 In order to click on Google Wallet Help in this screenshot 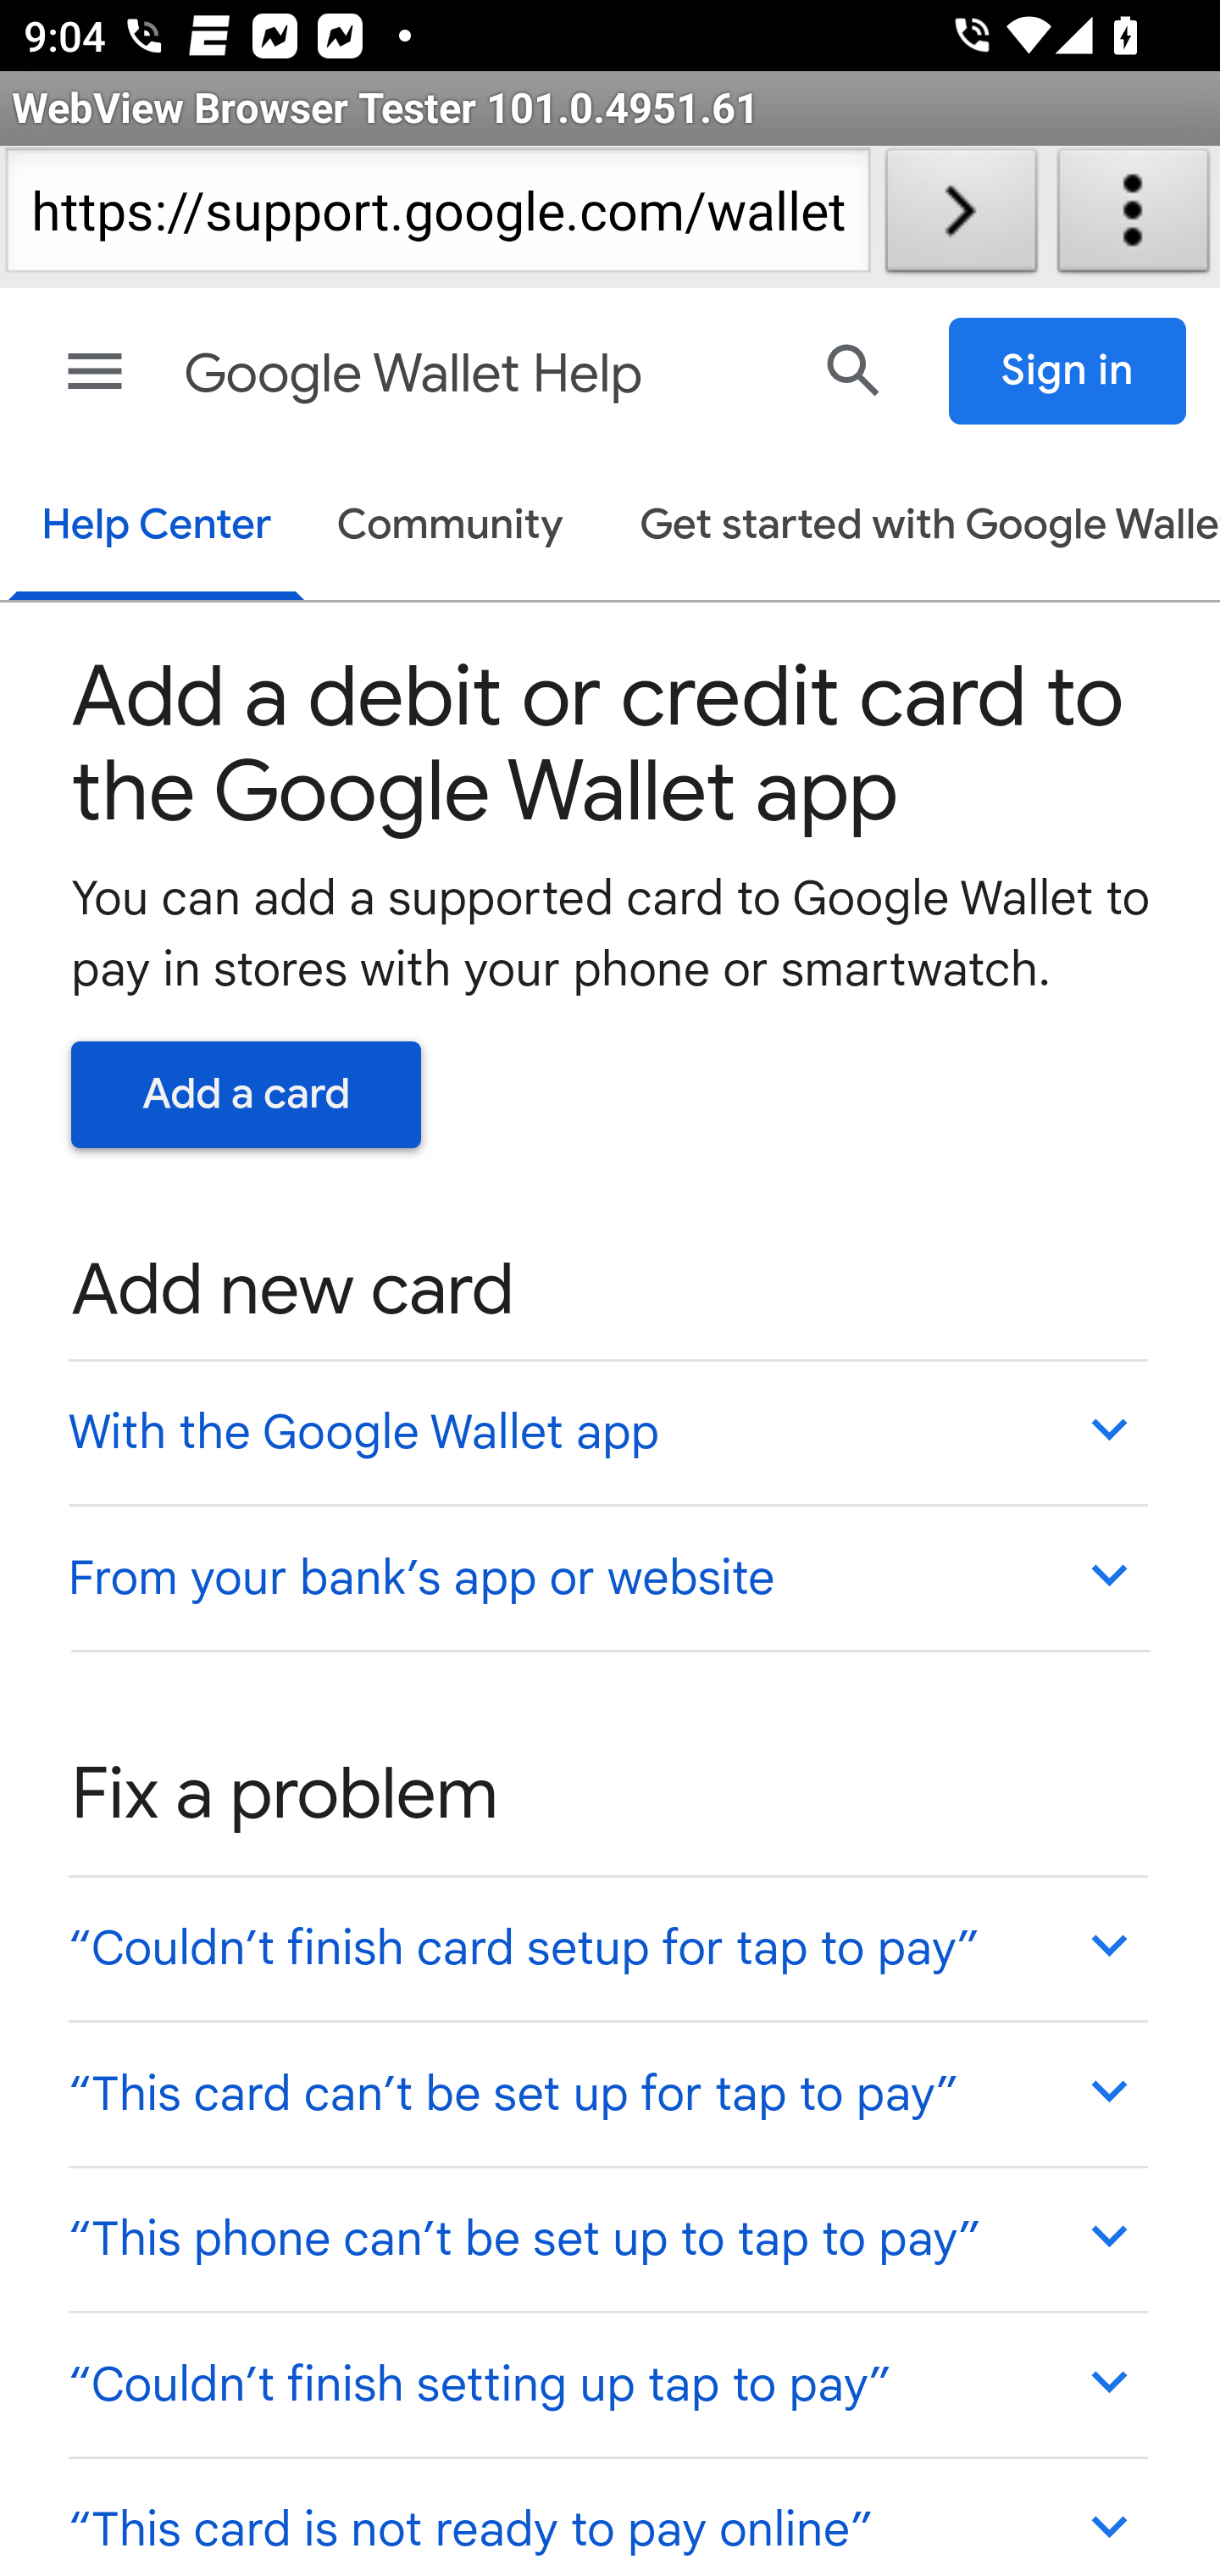, I will do `click(480, 375)`.